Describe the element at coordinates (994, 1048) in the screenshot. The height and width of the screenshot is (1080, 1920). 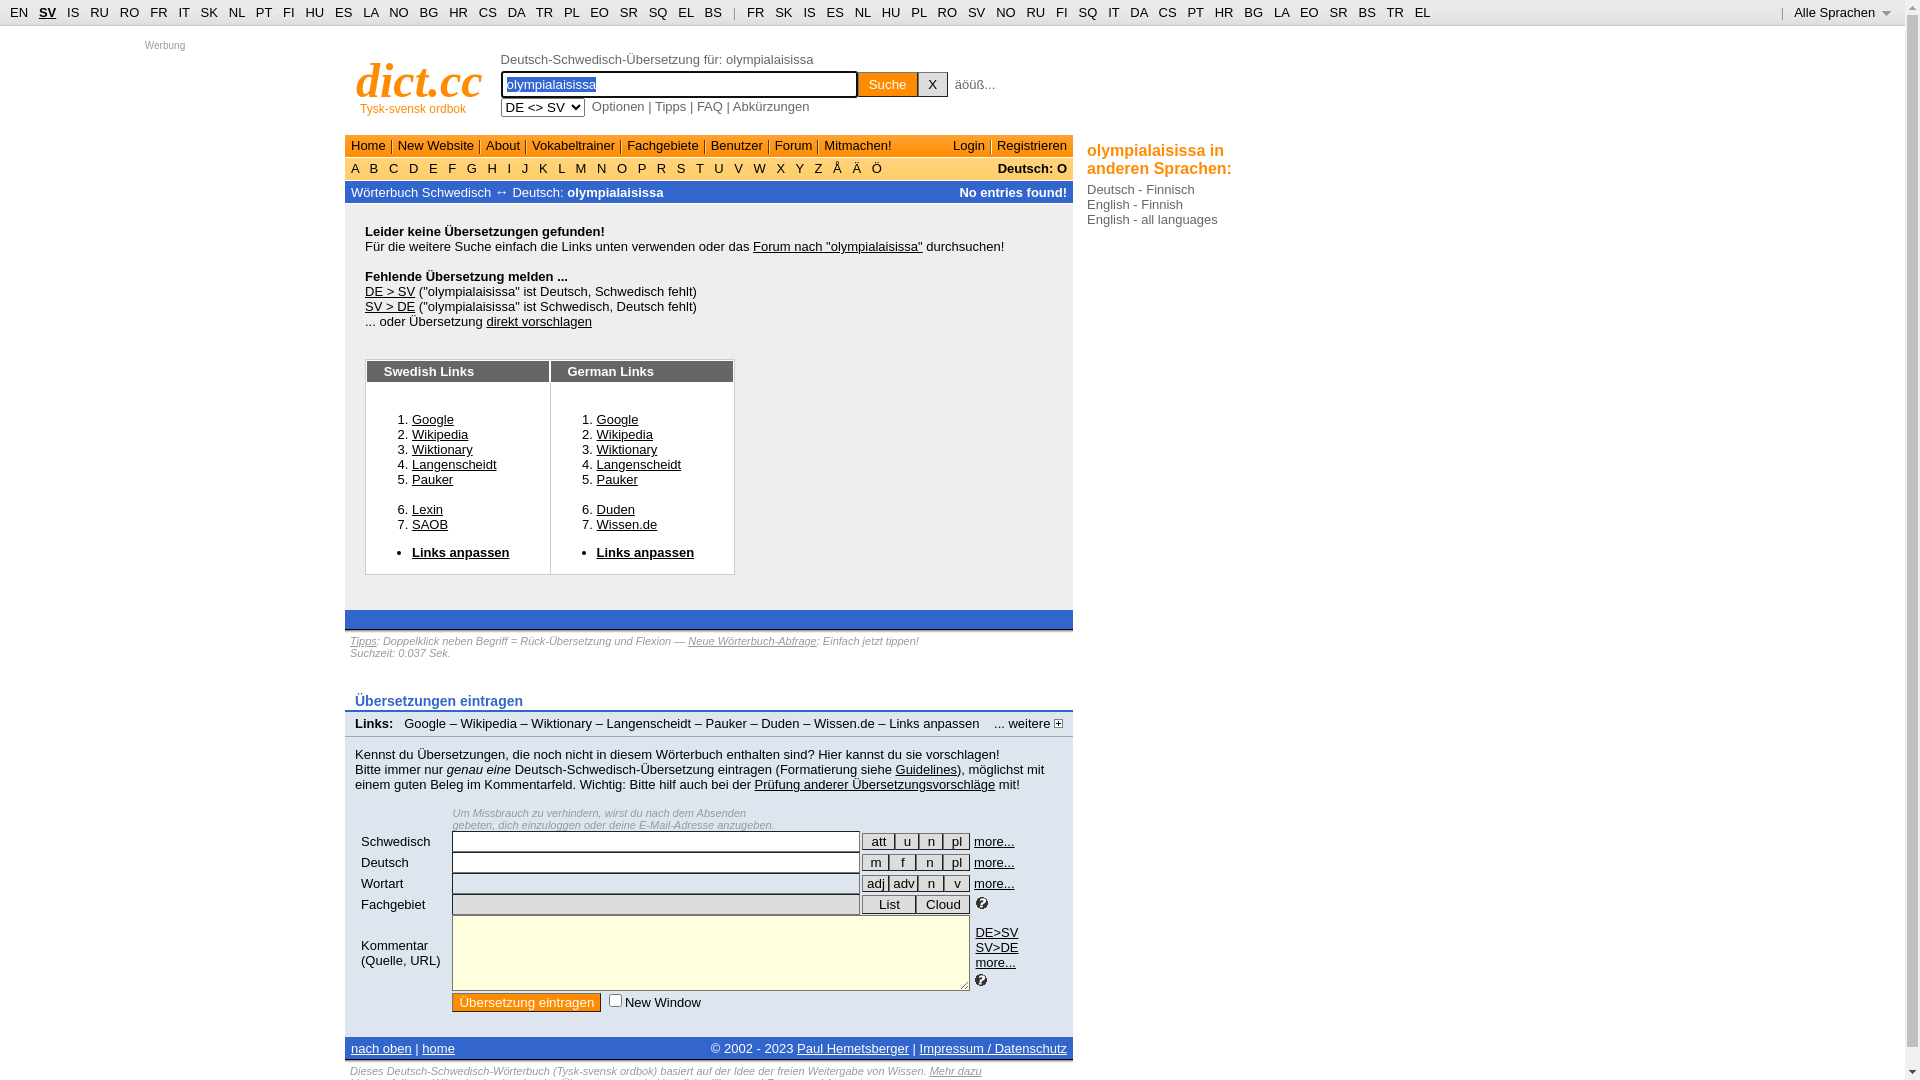
I see `Impressum / Datenschutz` at that location.